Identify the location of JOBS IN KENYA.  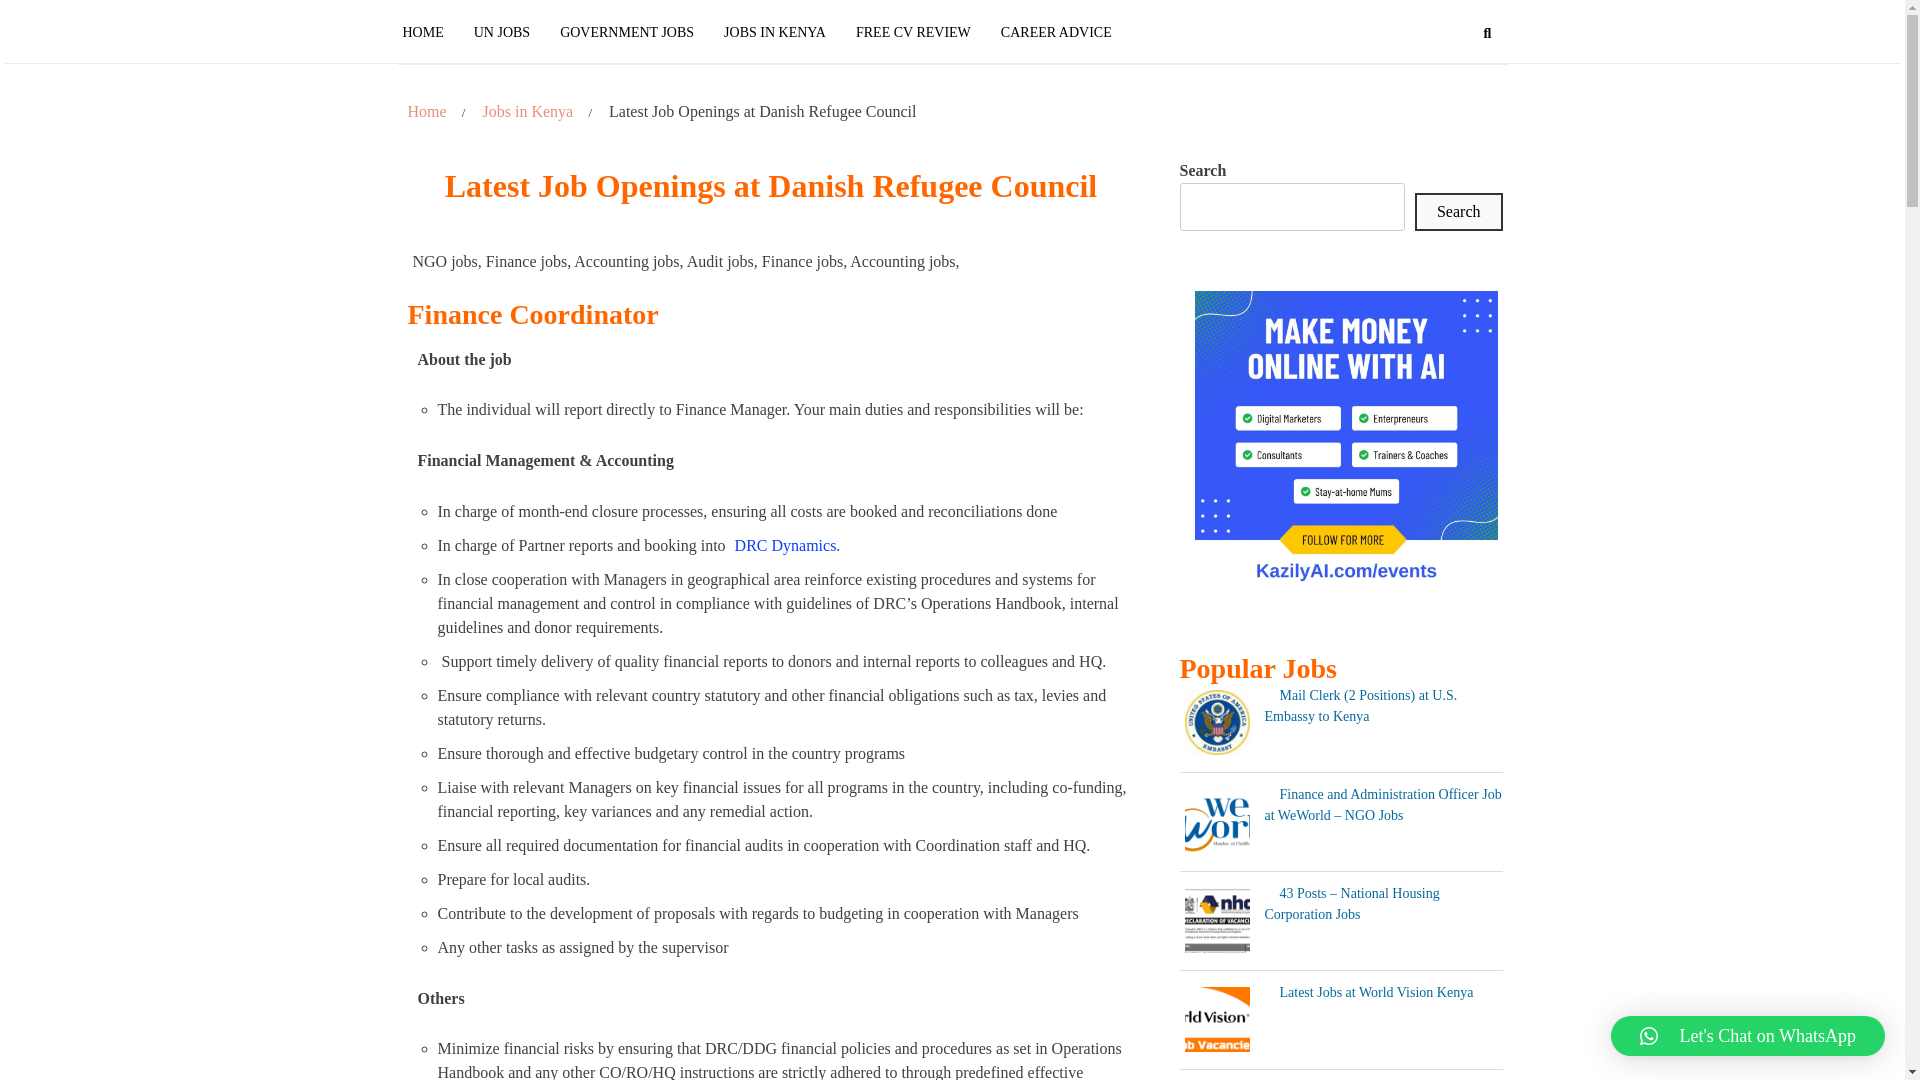
(774, 32).